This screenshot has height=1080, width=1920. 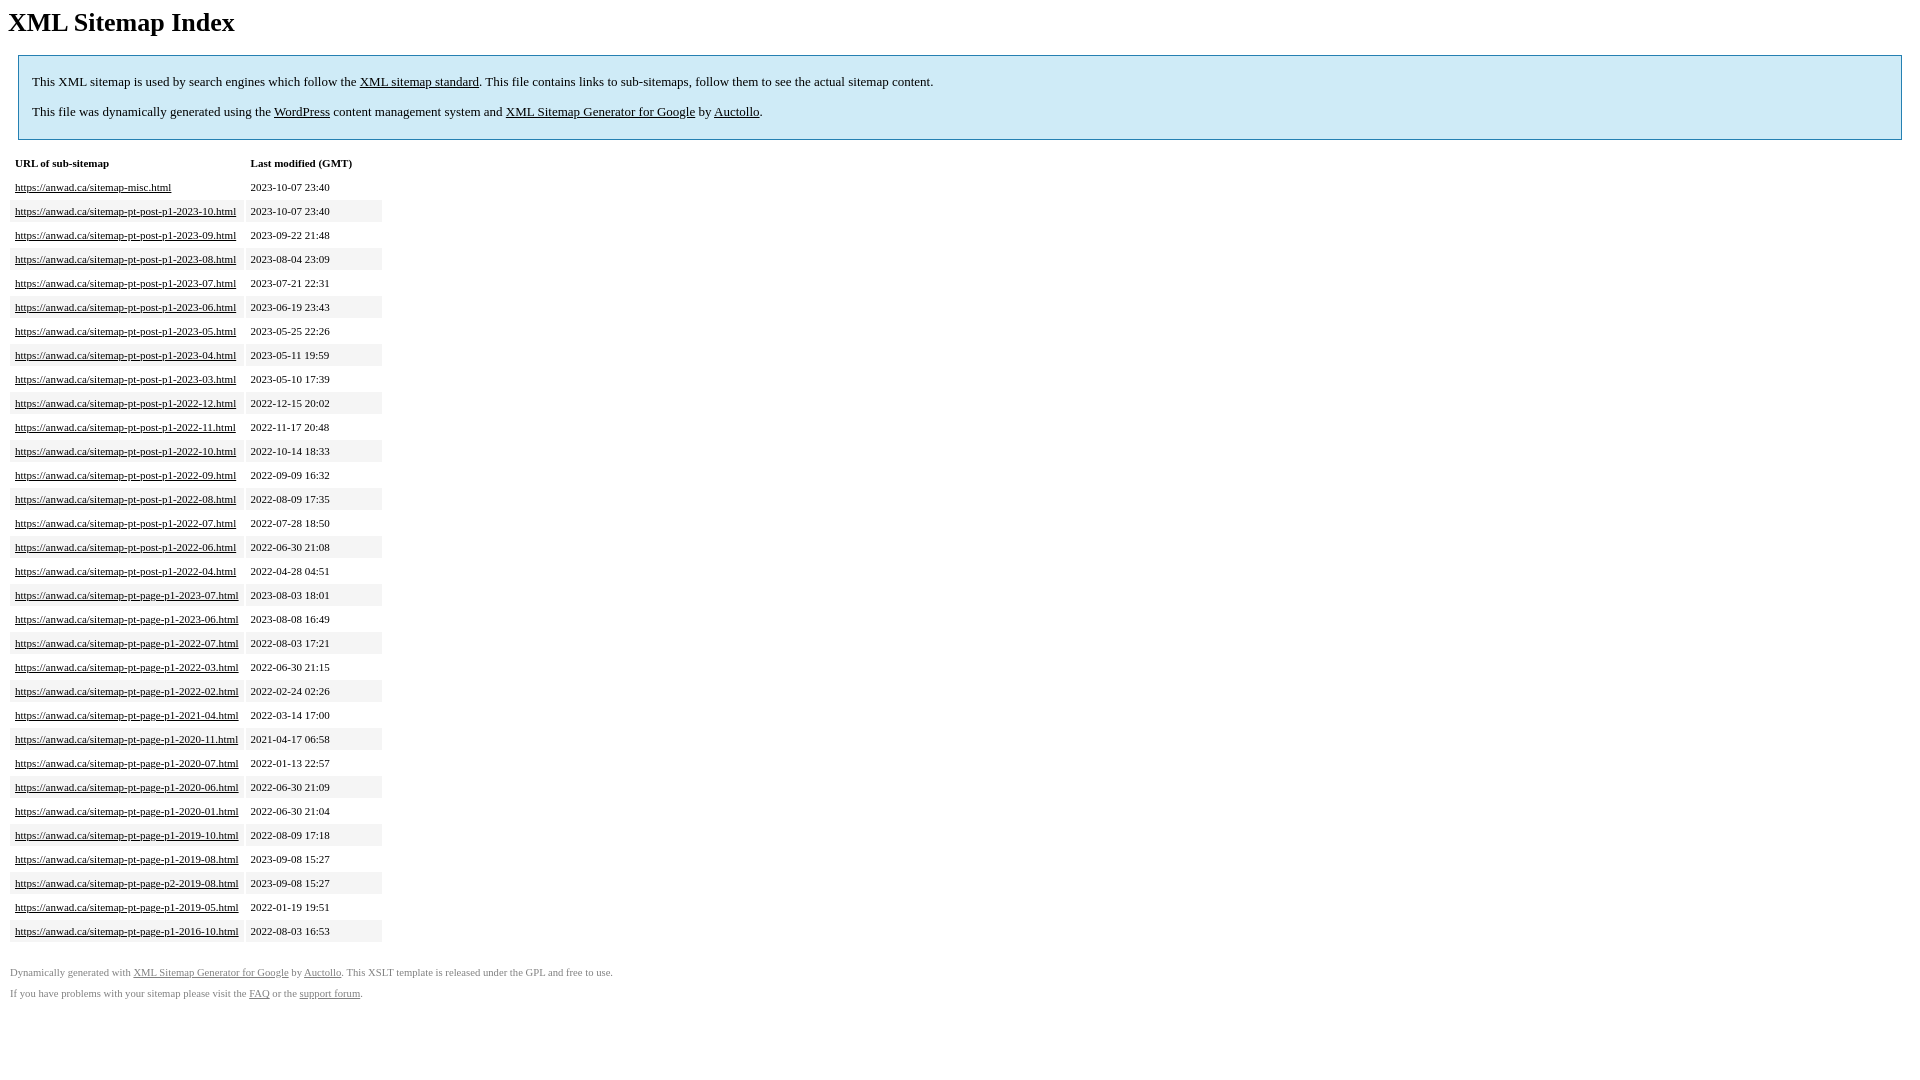 I want to click on https://anwad.ca/sitemap-pt-post-p1-2023-09.html, so click(x=126, y=235).